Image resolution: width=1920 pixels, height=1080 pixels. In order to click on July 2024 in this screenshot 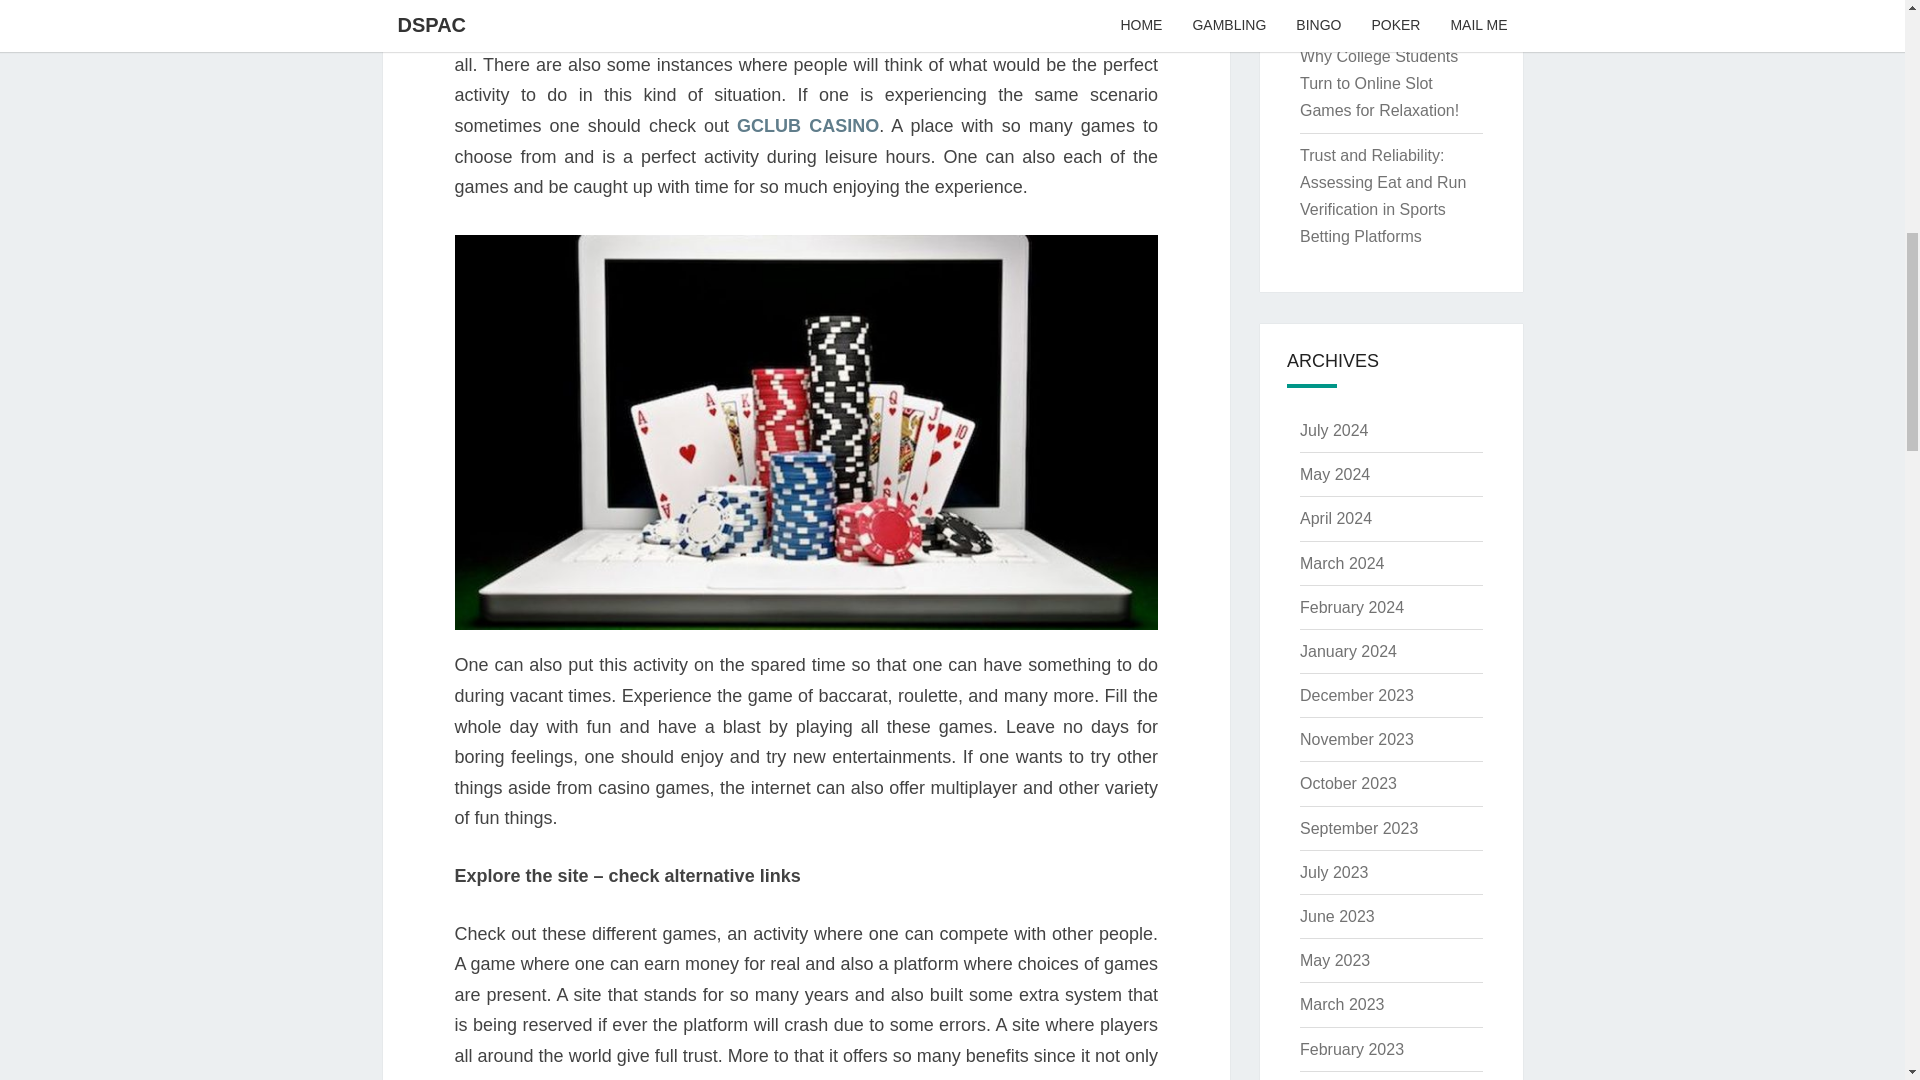, I will do `click(1334, 430)`.